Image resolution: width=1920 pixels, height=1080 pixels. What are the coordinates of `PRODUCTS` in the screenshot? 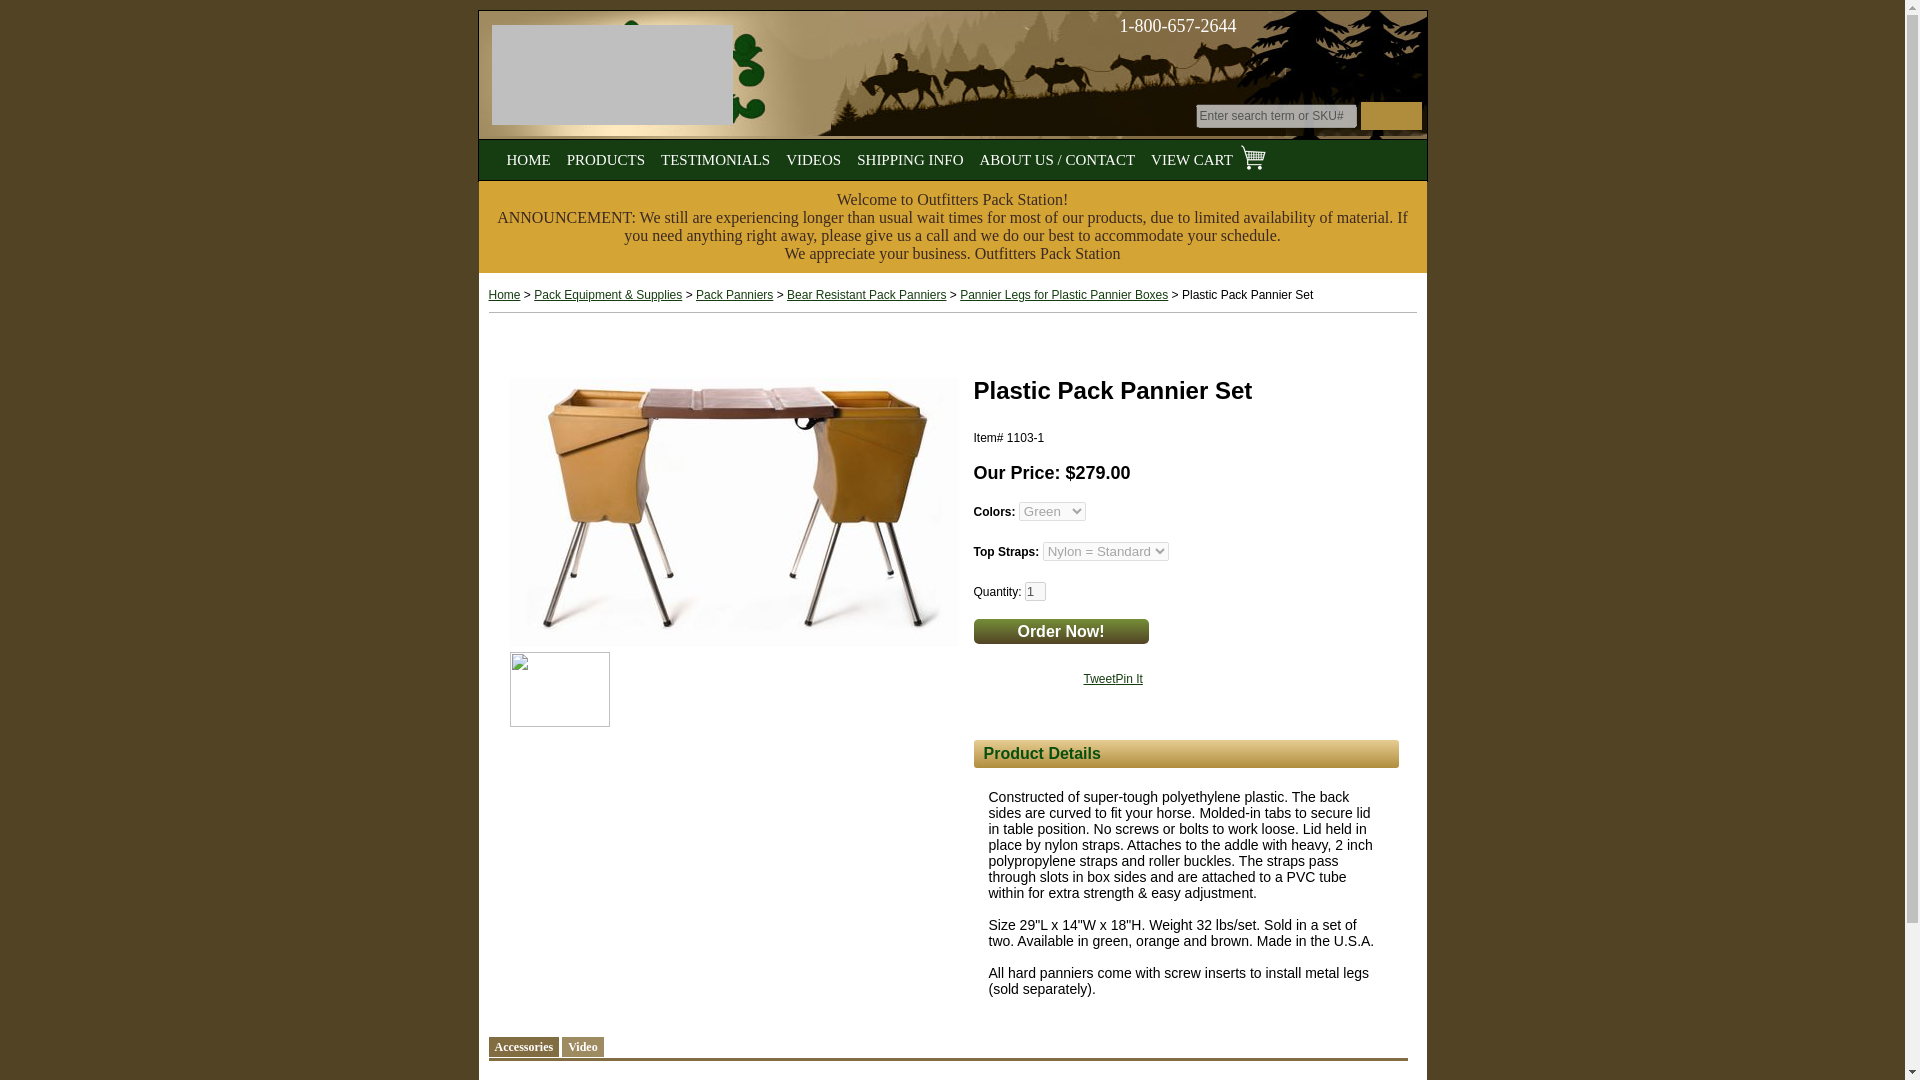 It's located at (606, 155).